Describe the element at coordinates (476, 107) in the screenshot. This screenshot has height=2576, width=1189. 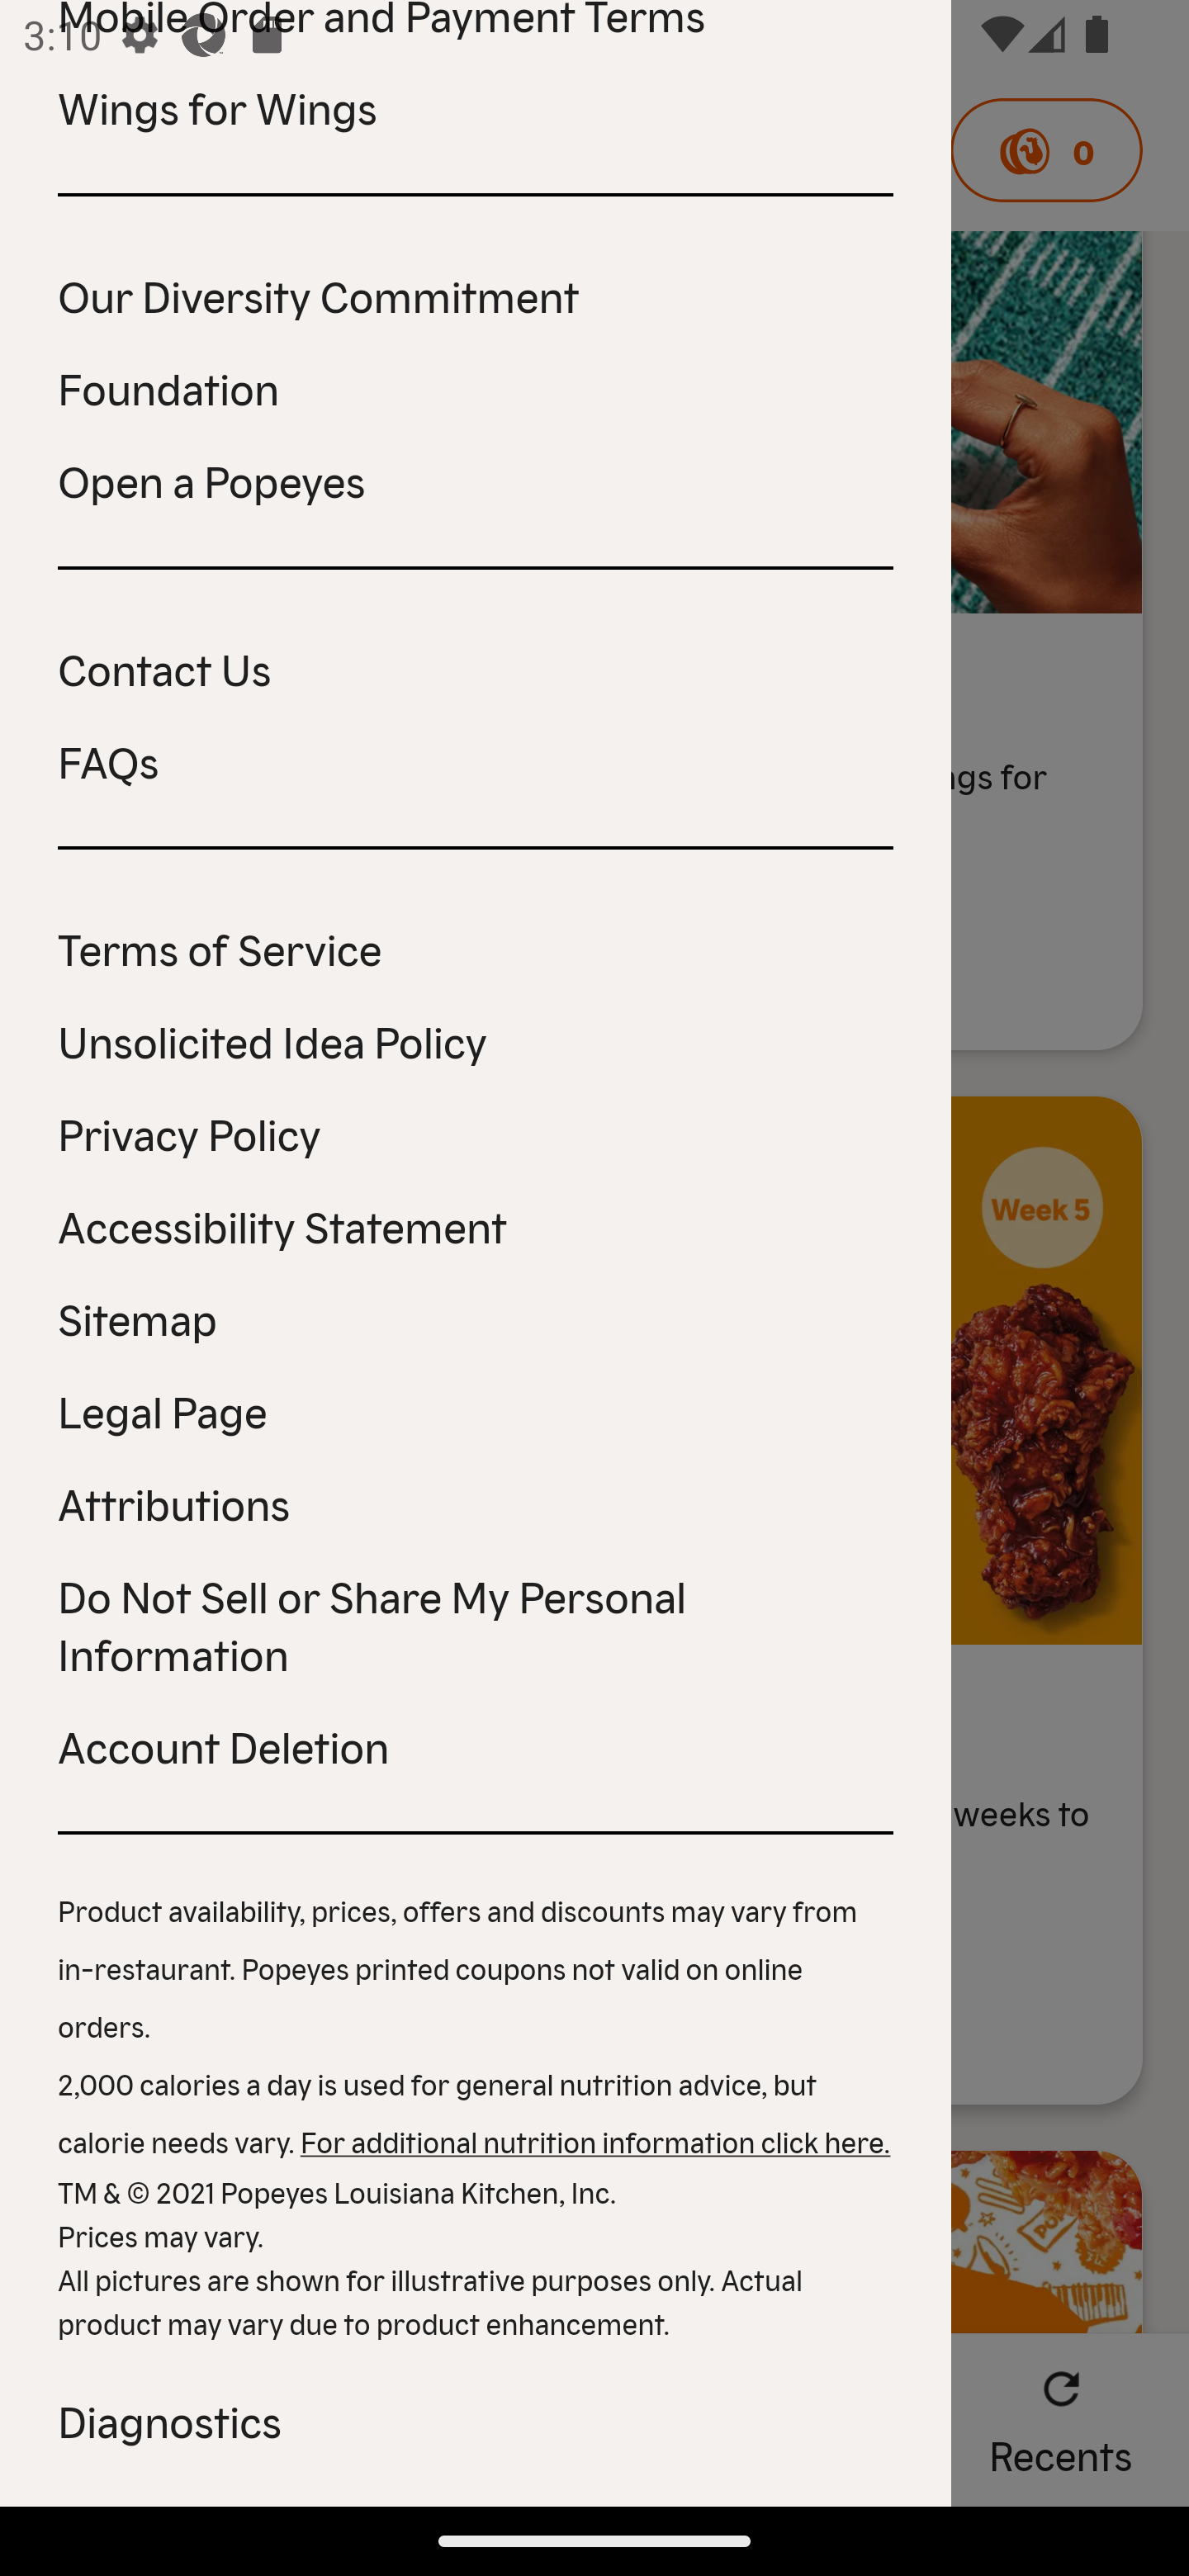
I see `Wings for Wings` at that location.